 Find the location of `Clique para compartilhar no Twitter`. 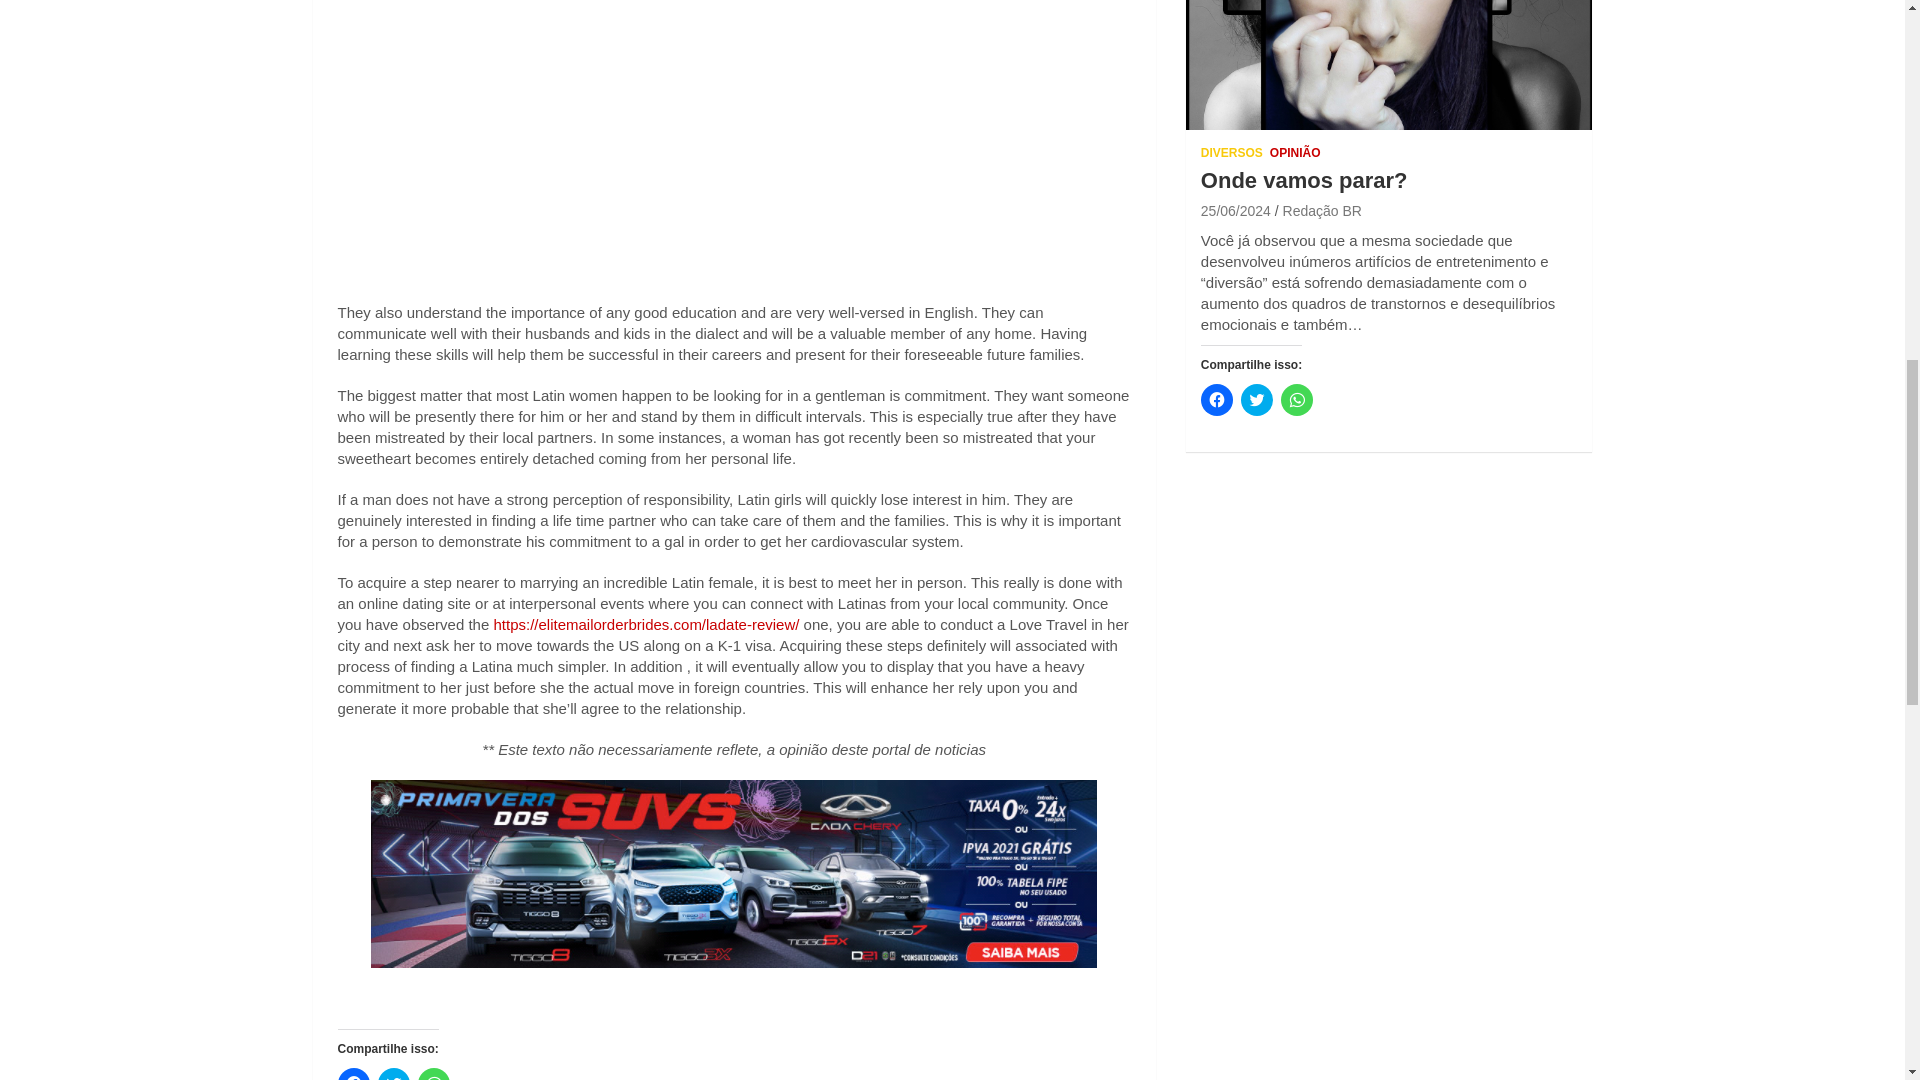

Clique para compartilhar no Twitter is located at coordinates (1256, 400).